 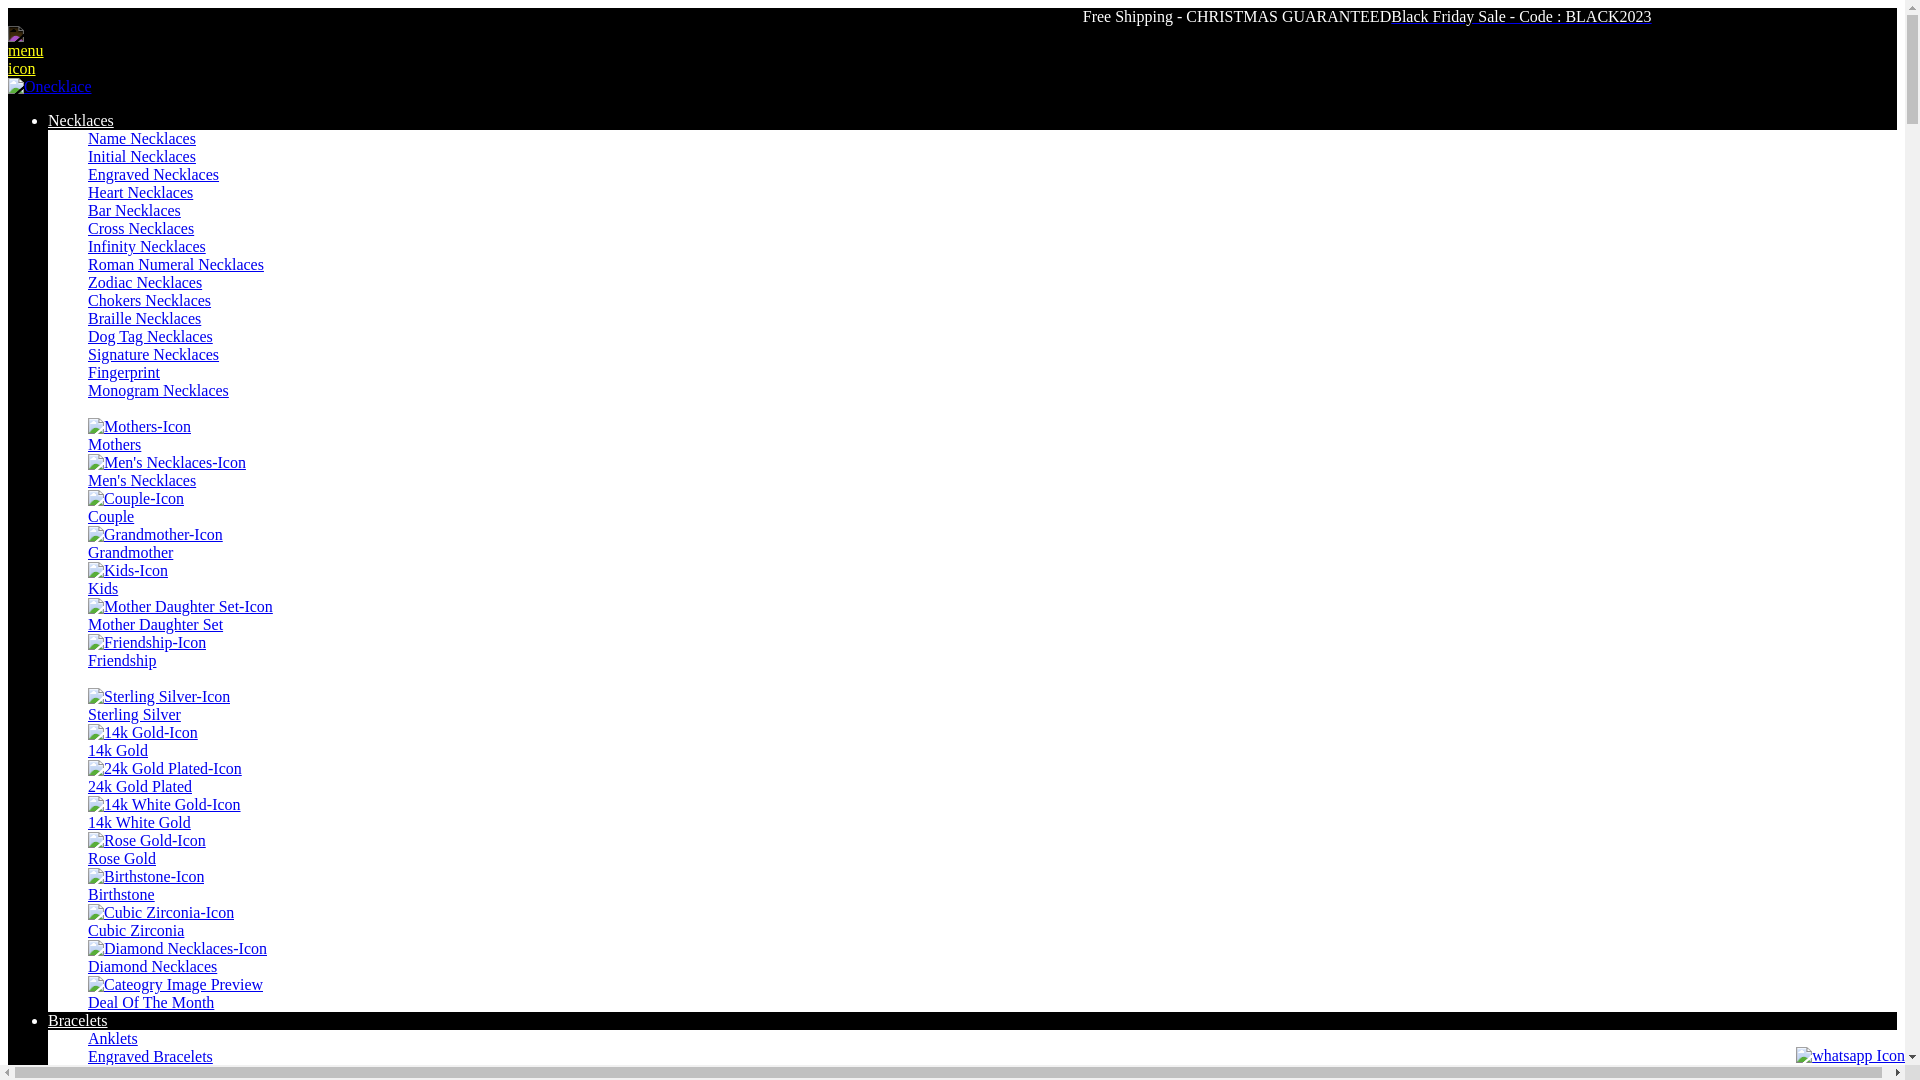 I want to click on Grandmother, so click(x=992, y=544).